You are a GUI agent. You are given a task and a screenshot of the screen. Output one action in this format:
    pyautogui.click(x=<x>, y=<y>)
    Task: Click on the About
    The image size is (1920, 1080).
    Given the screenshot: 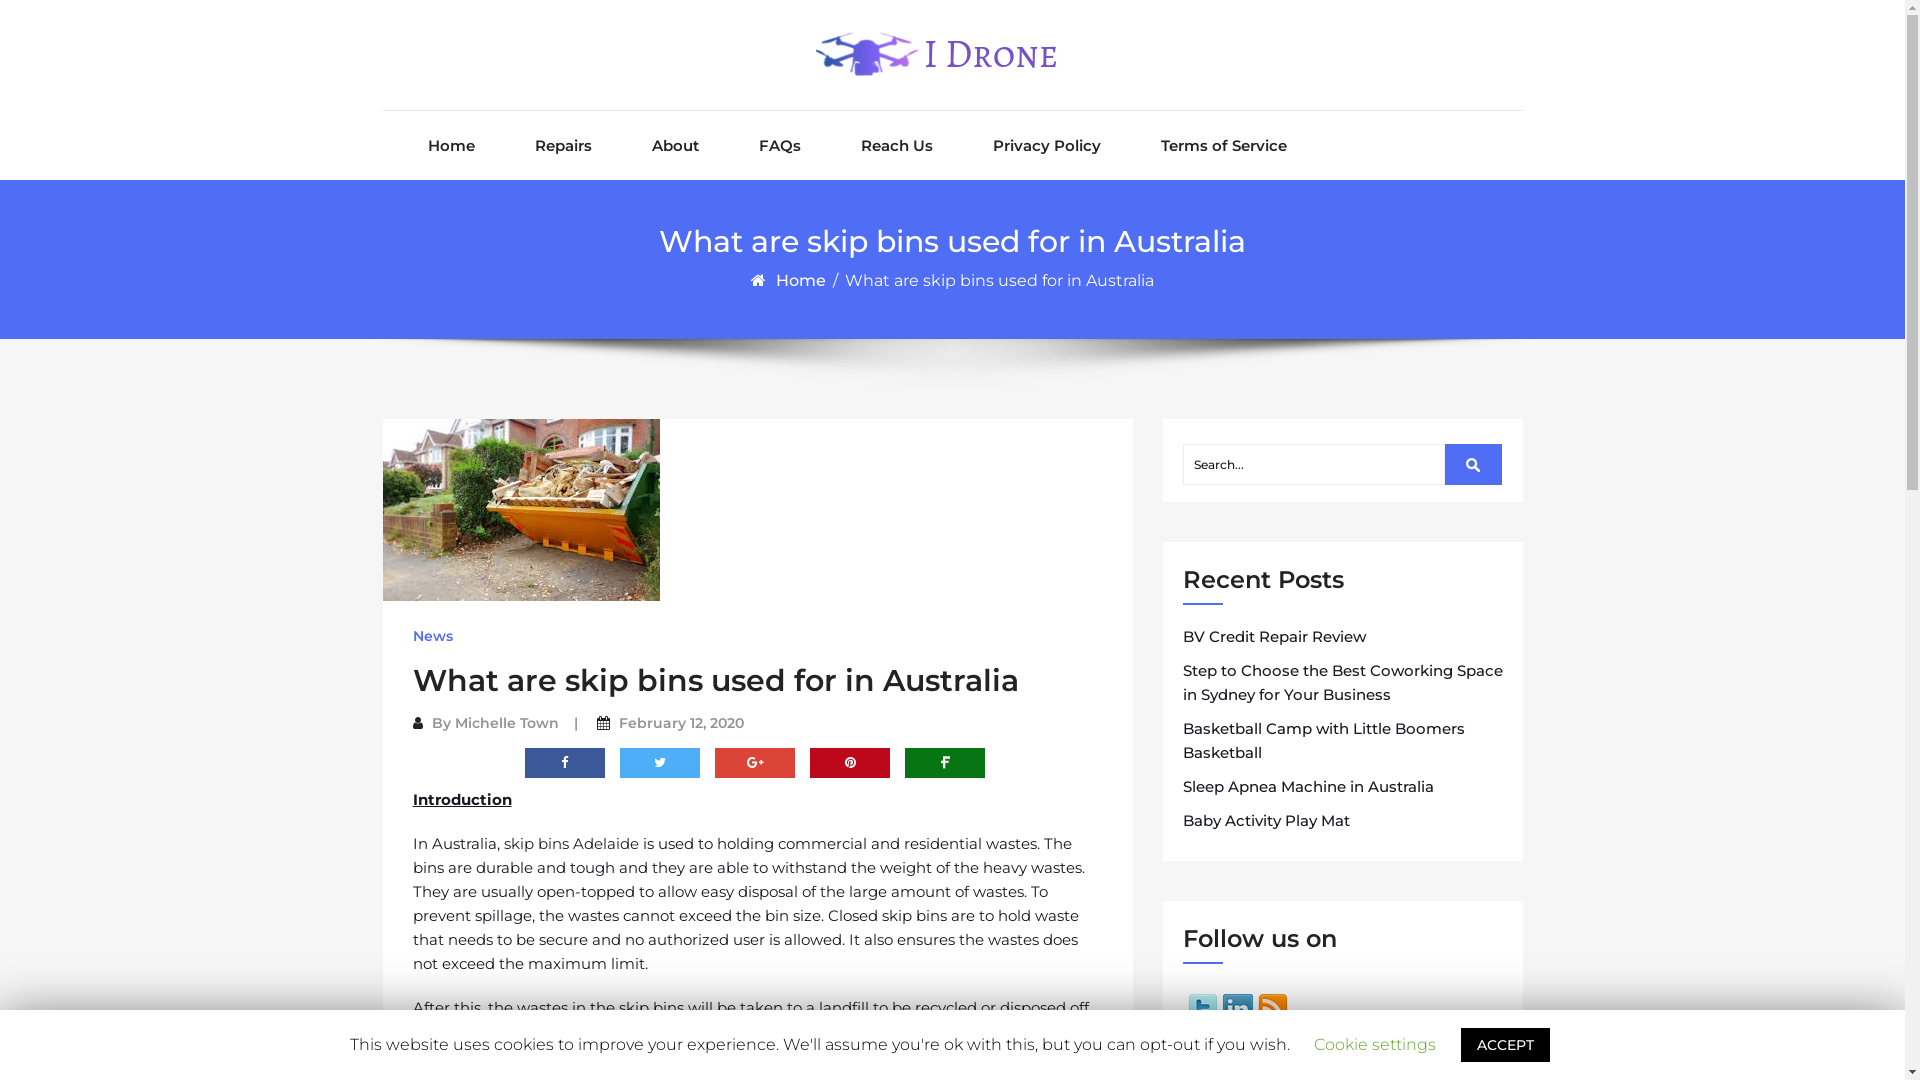 What is the action you would take?
    pyautogui.click(x=676, y=146)
    